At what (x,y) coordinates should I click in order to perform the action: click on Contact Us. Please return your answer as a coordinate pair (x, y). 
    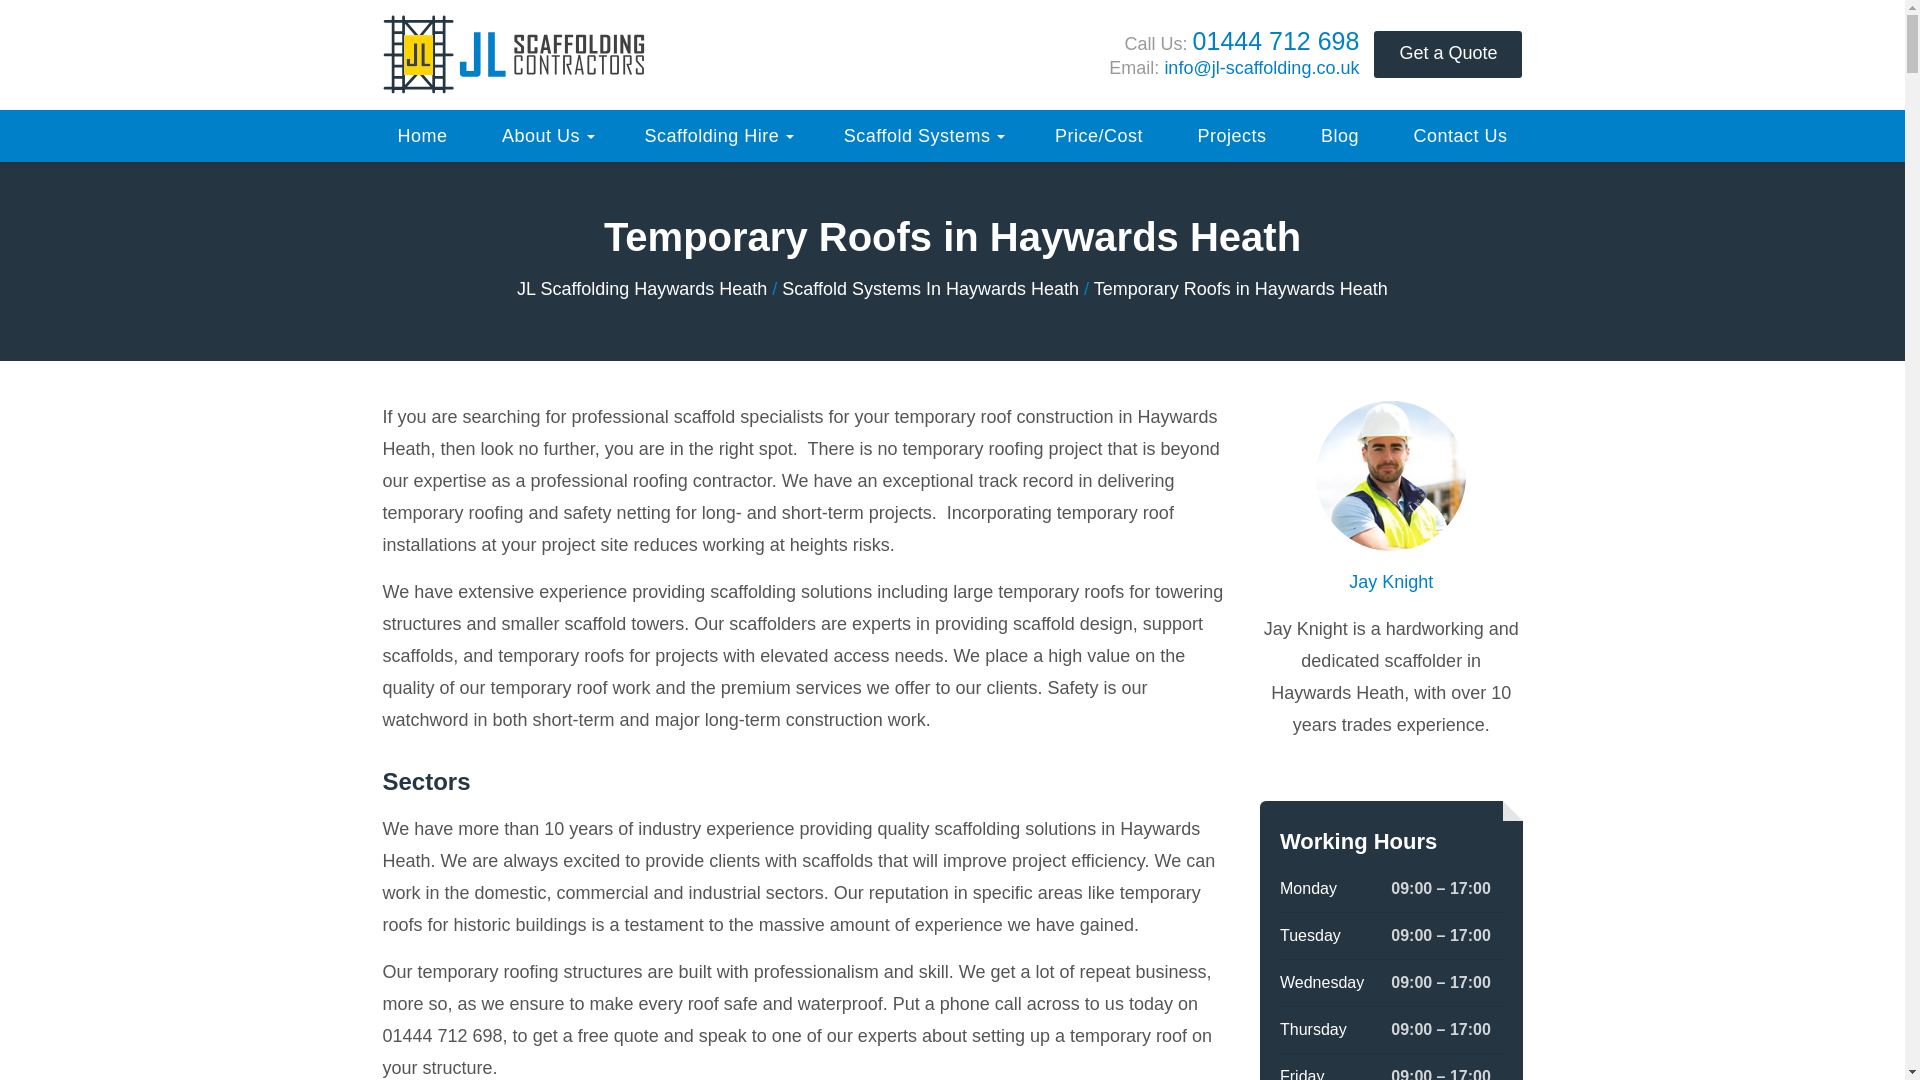
    Looking at the image, I should click on (1460, 136).